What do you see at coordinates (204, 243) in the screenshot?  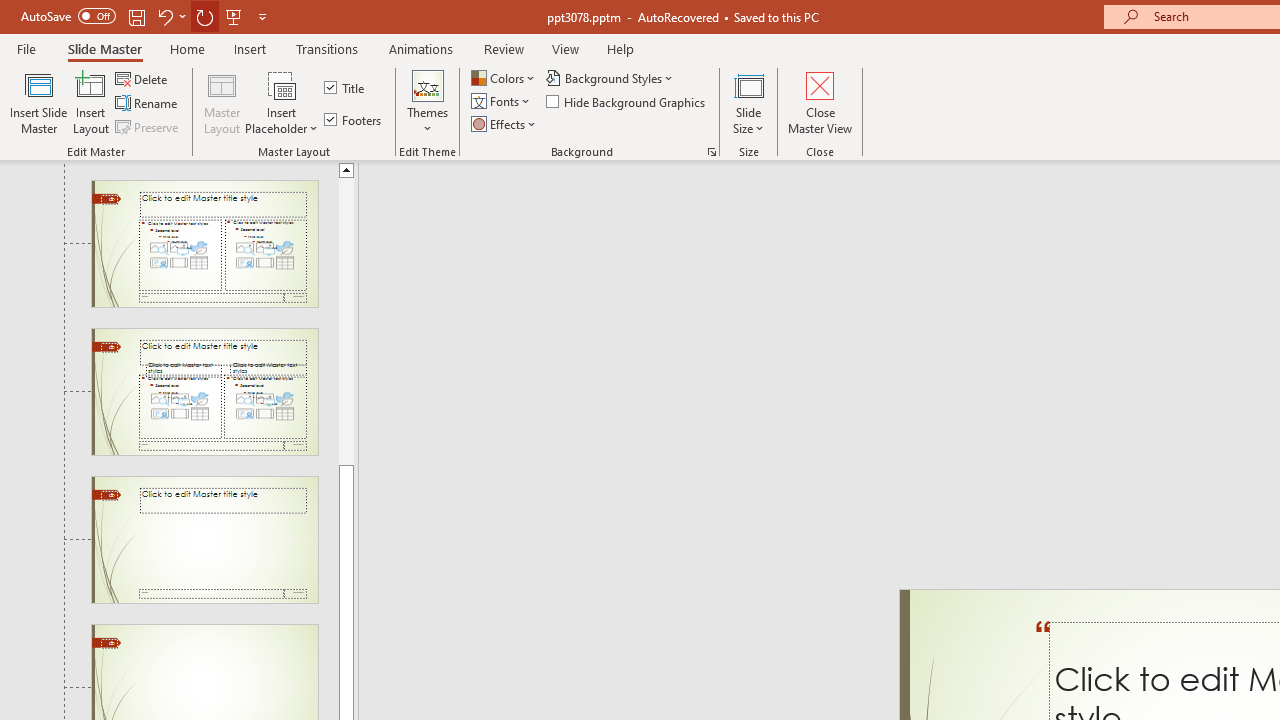 I see `Slide Two Content Layout: used by no slides` at bounding box center [204, 243].